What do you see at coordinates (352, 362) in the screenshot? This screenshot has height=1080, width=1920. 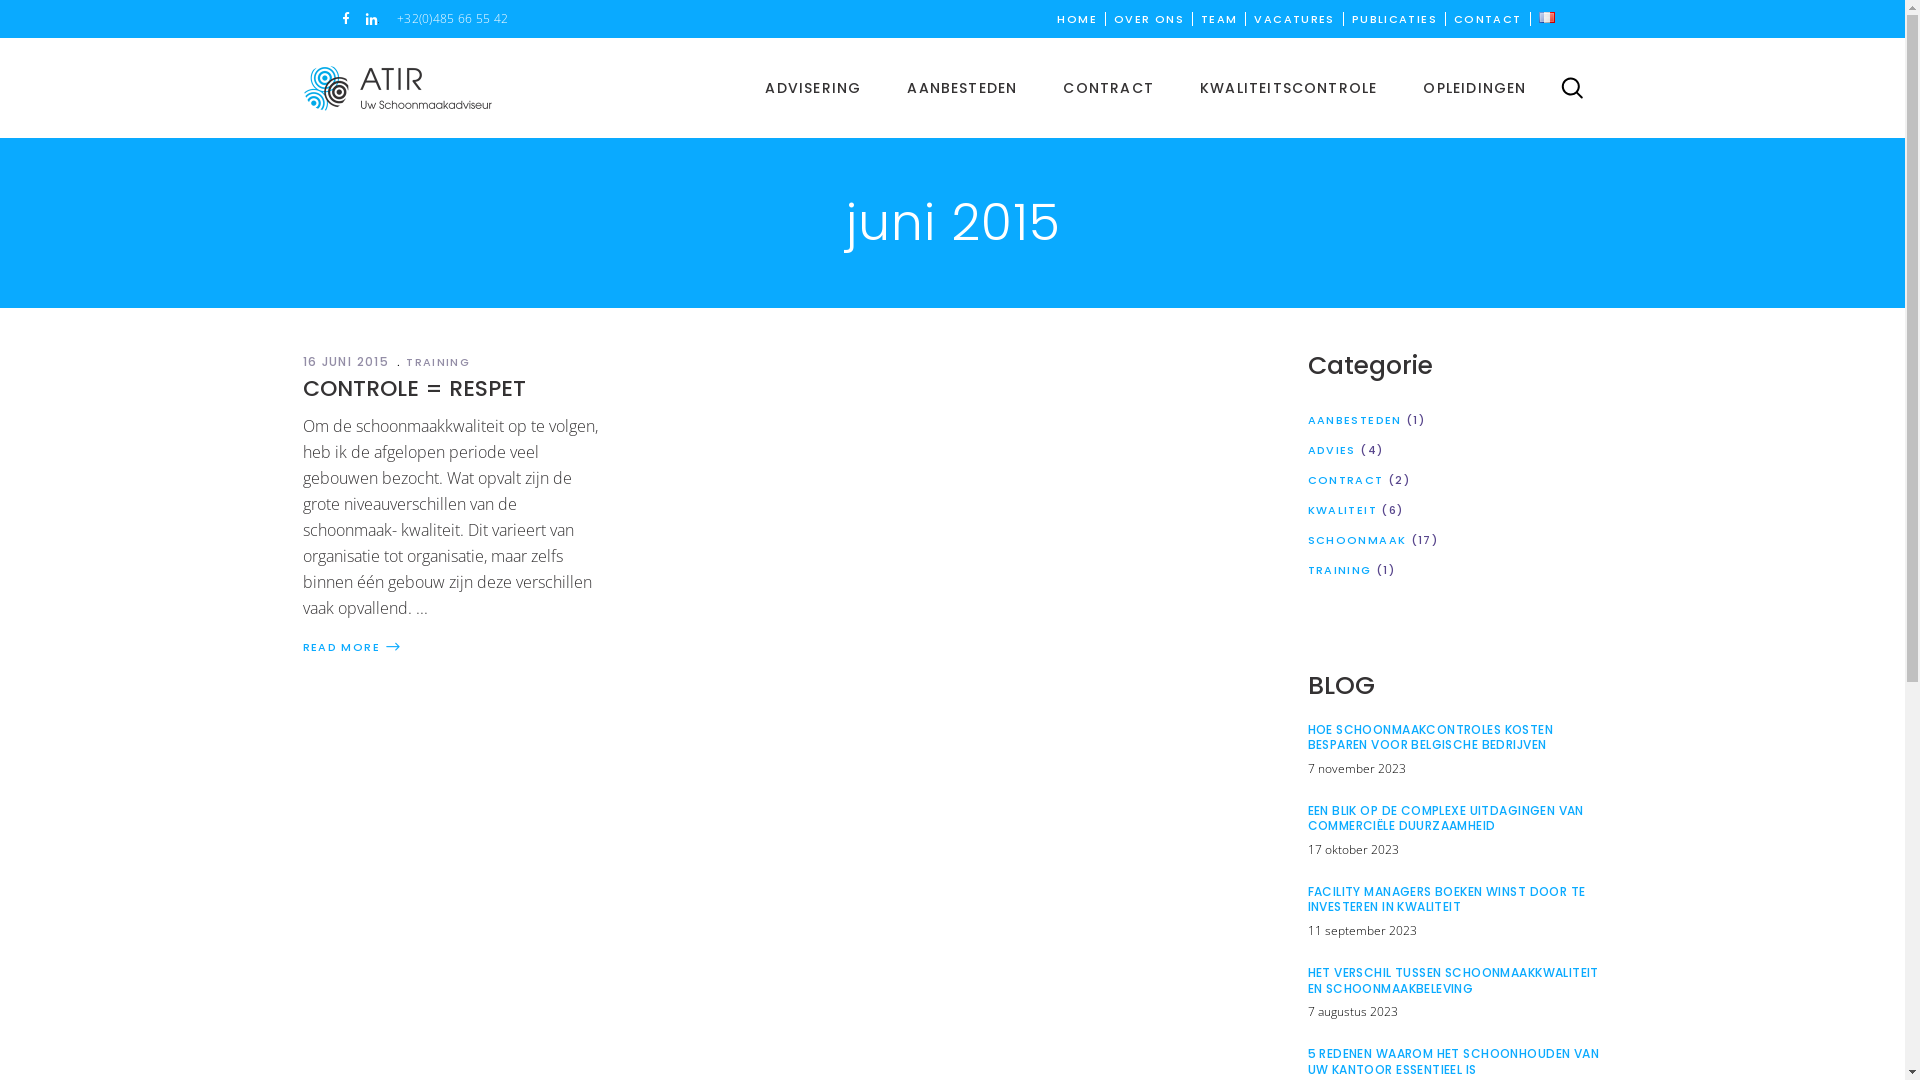 I see `16 JUNI 2015` at bounding box center [352, 362].